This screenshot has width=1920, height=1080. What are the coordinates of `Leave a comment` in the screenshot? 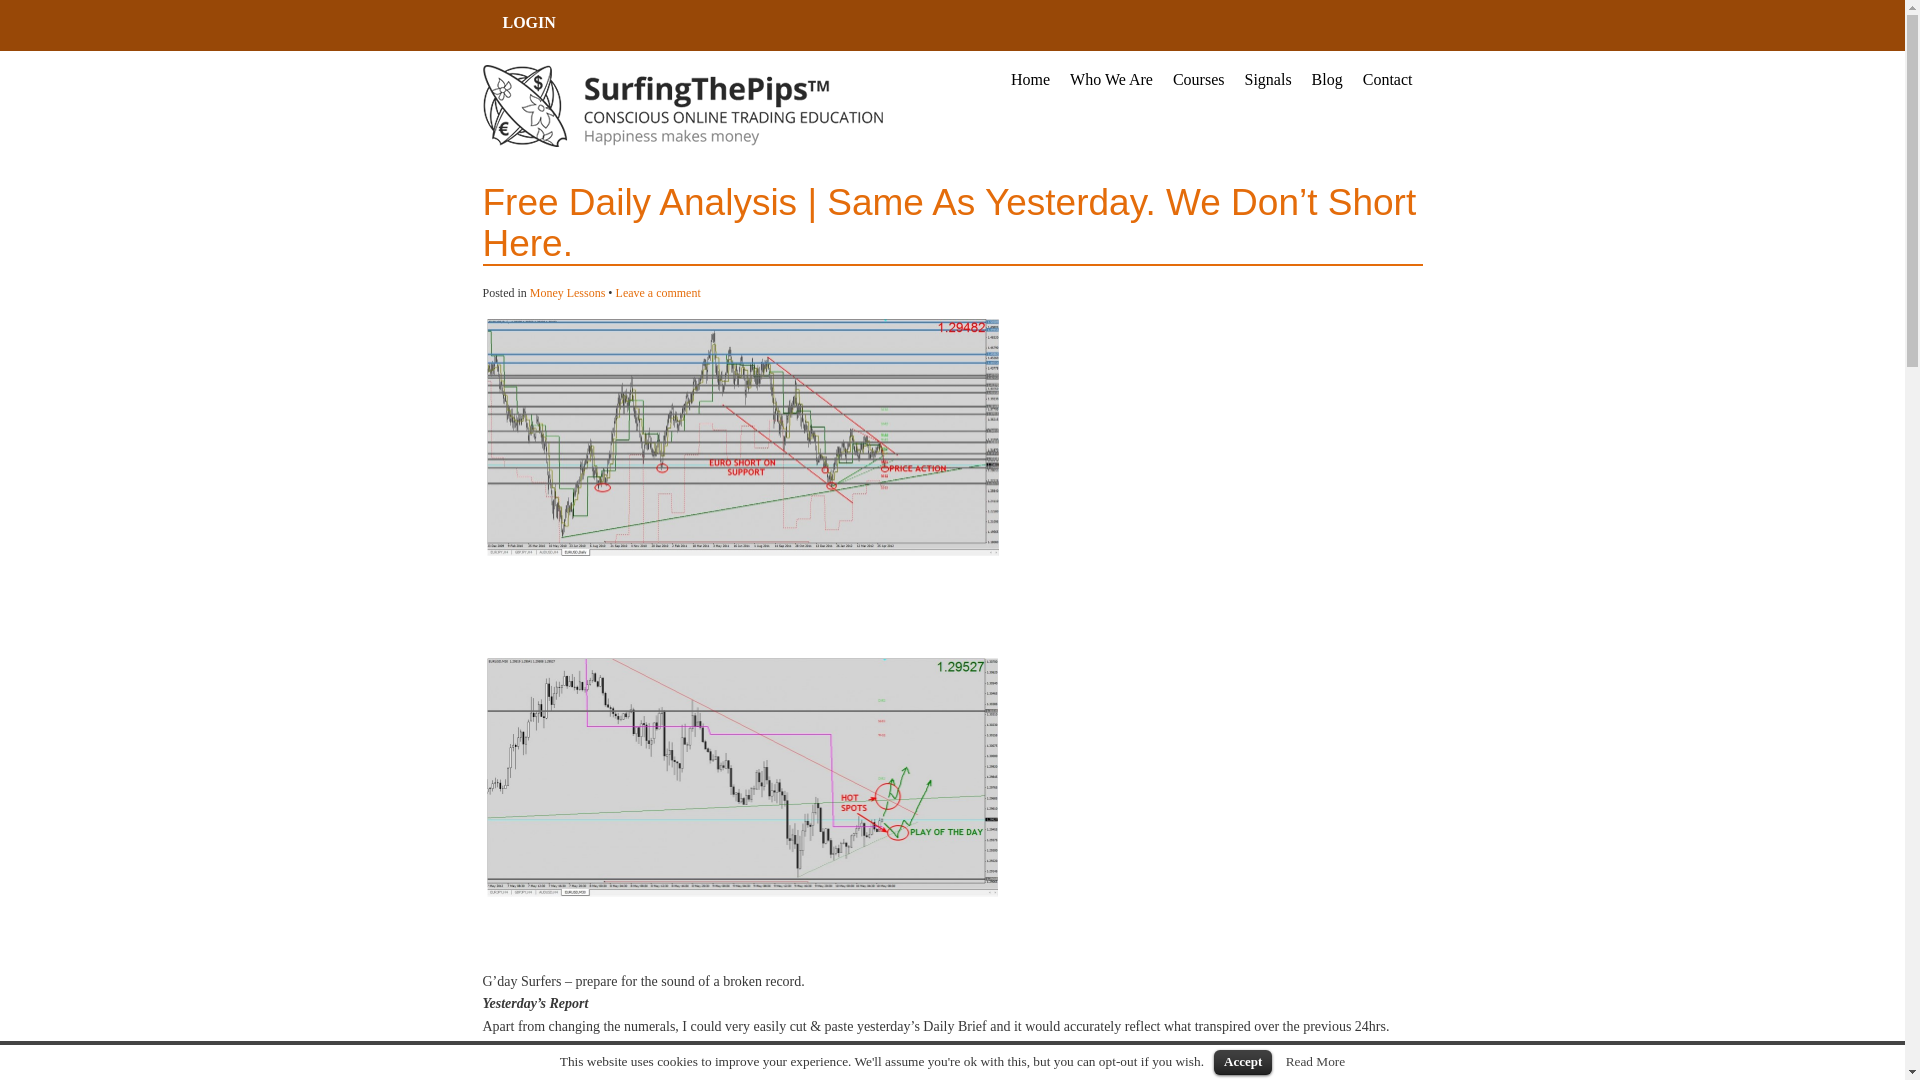 It's located at (658, 293).